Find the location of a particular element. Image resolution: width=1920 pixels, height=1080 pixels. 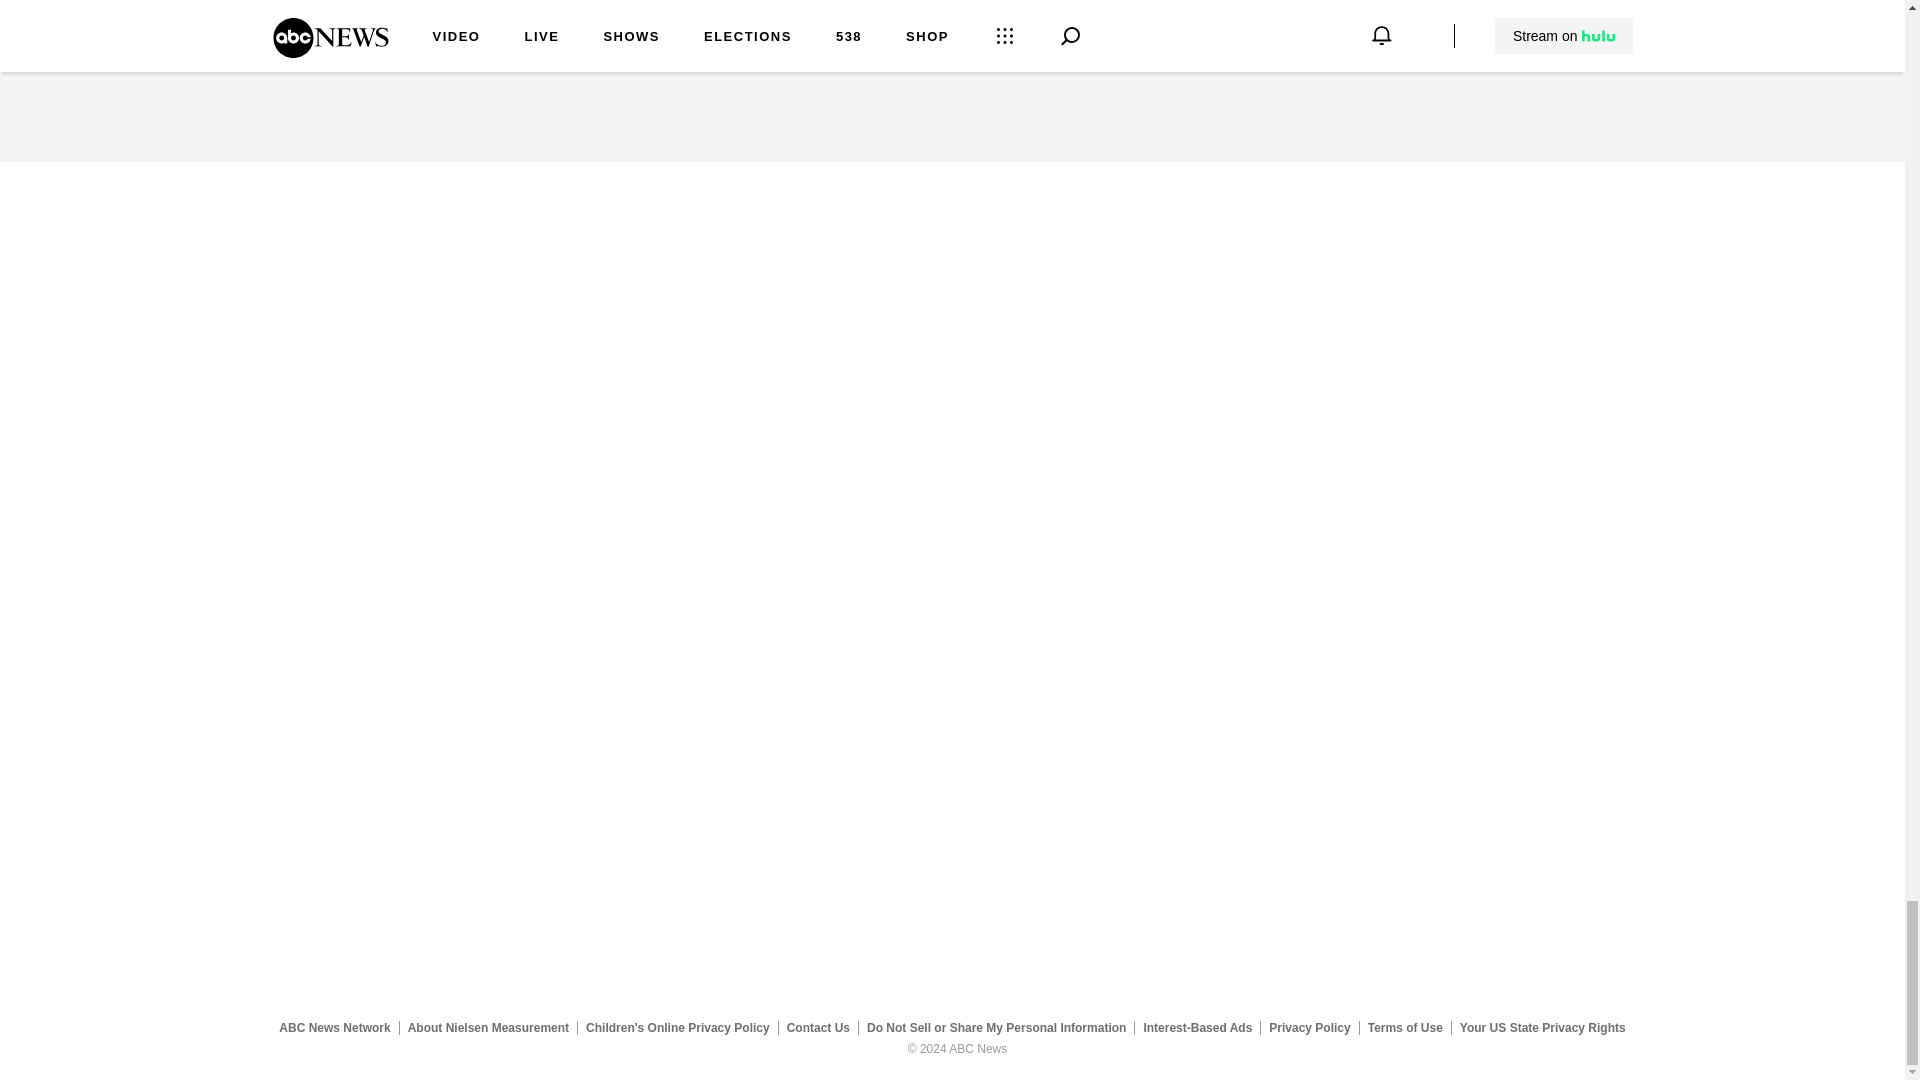

Contact Us is located at coordinates (818, 1027).